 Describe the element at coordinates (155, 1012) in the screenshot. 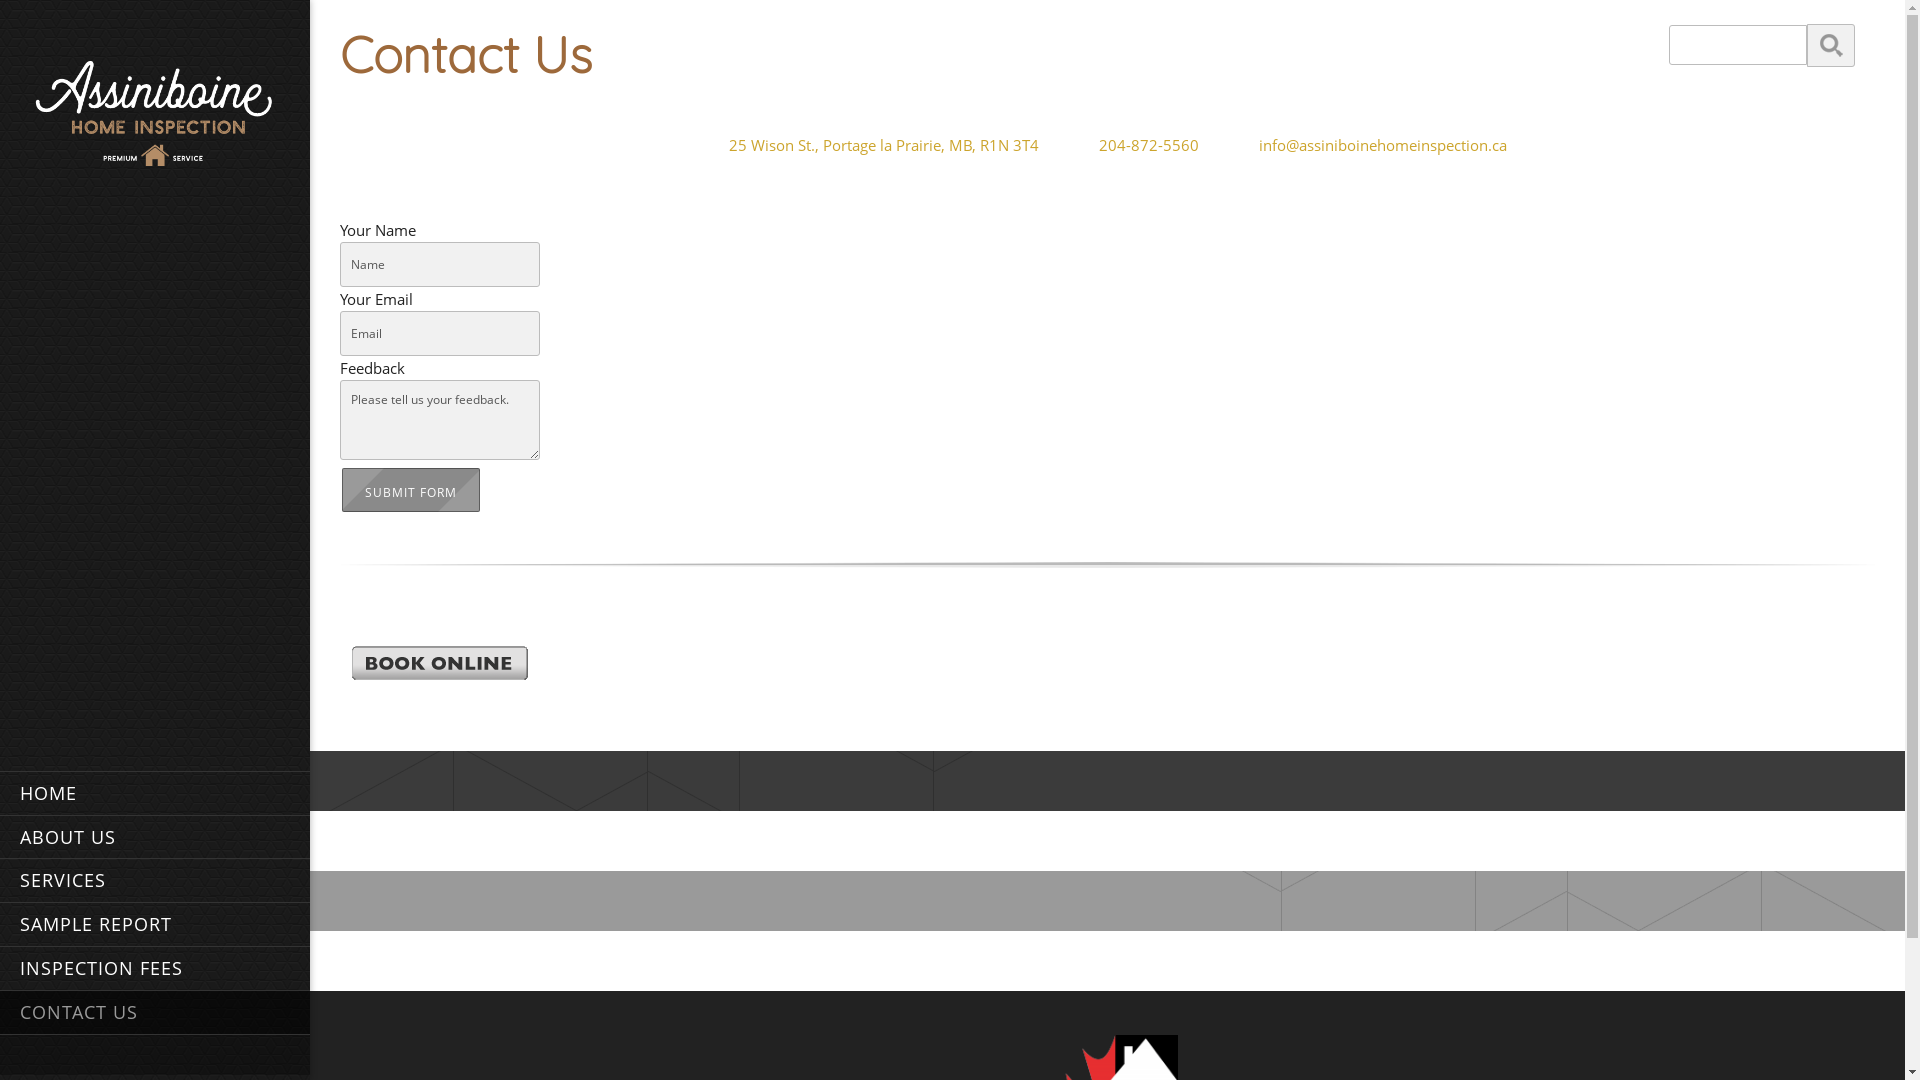

I see `CONTACT US` at that location.